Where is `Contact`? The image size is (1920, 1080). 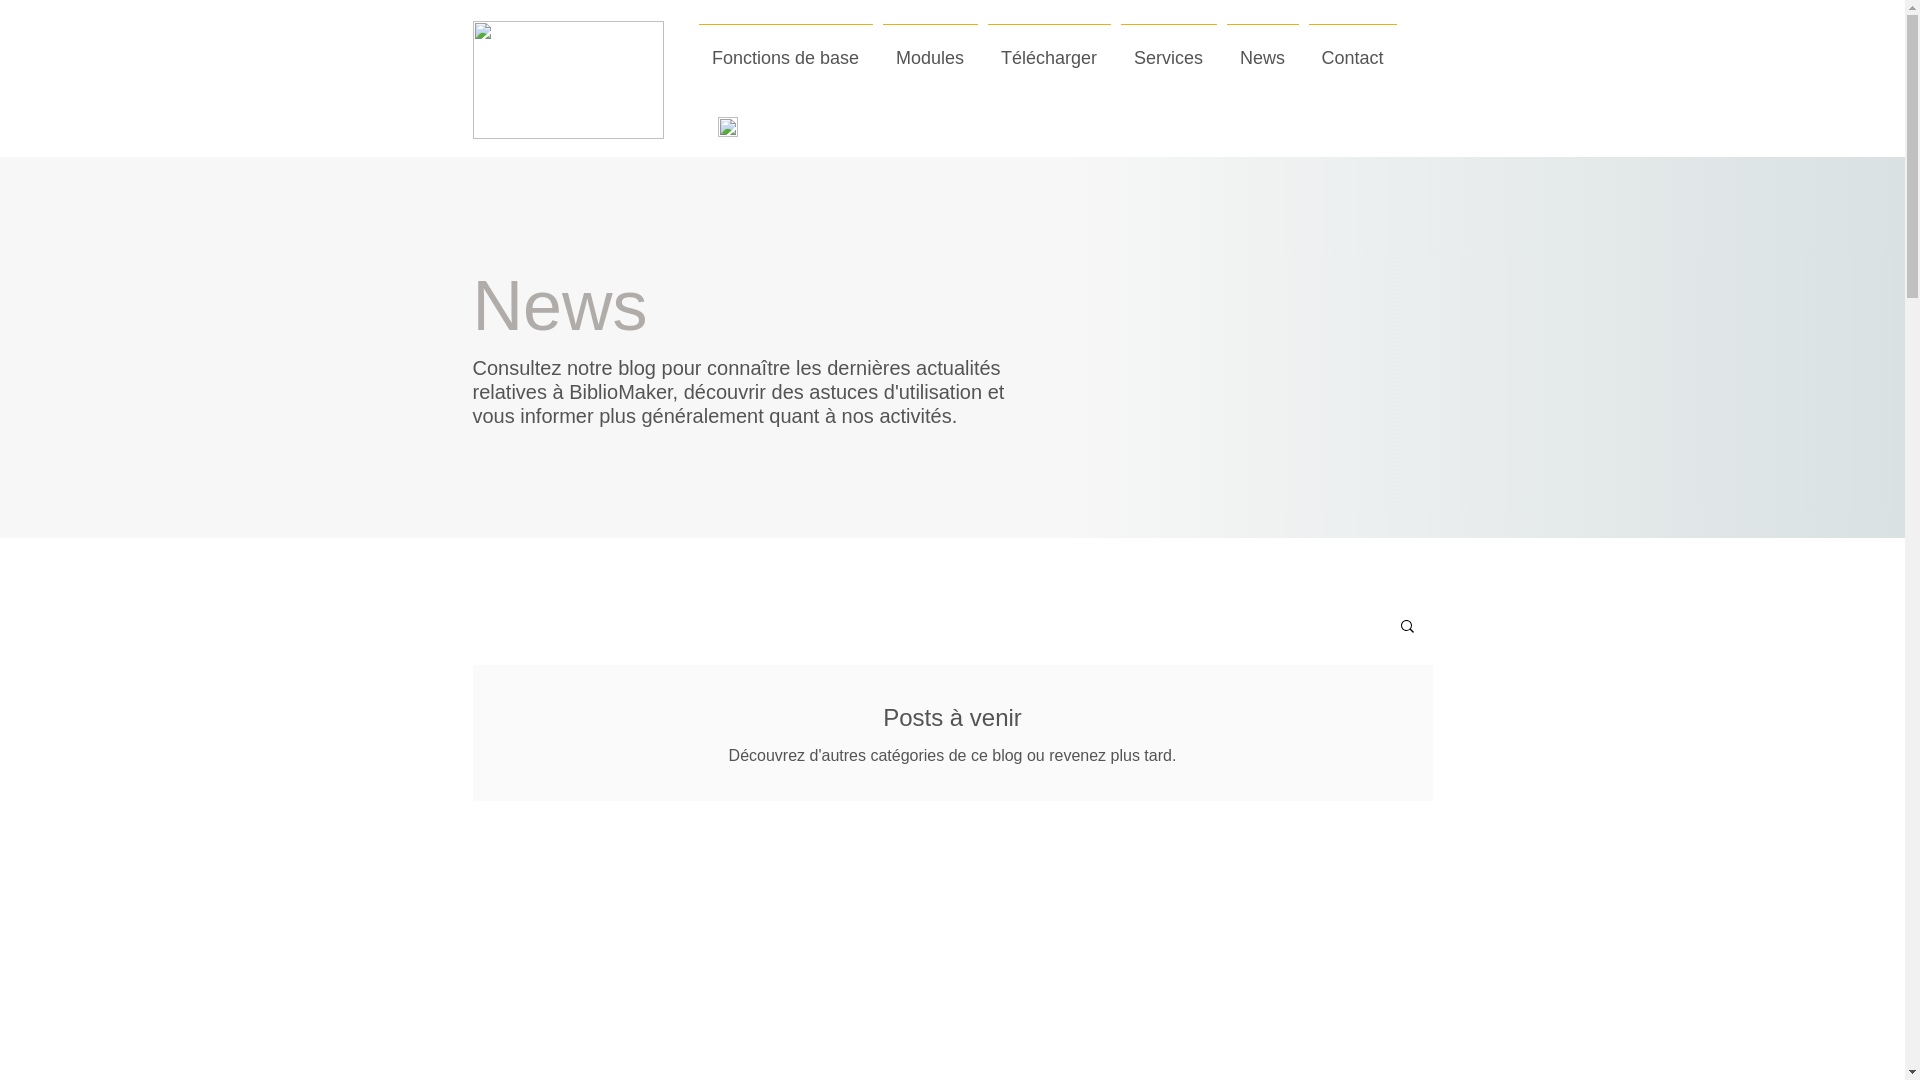 Contact is located at coordinates (1353, 49).